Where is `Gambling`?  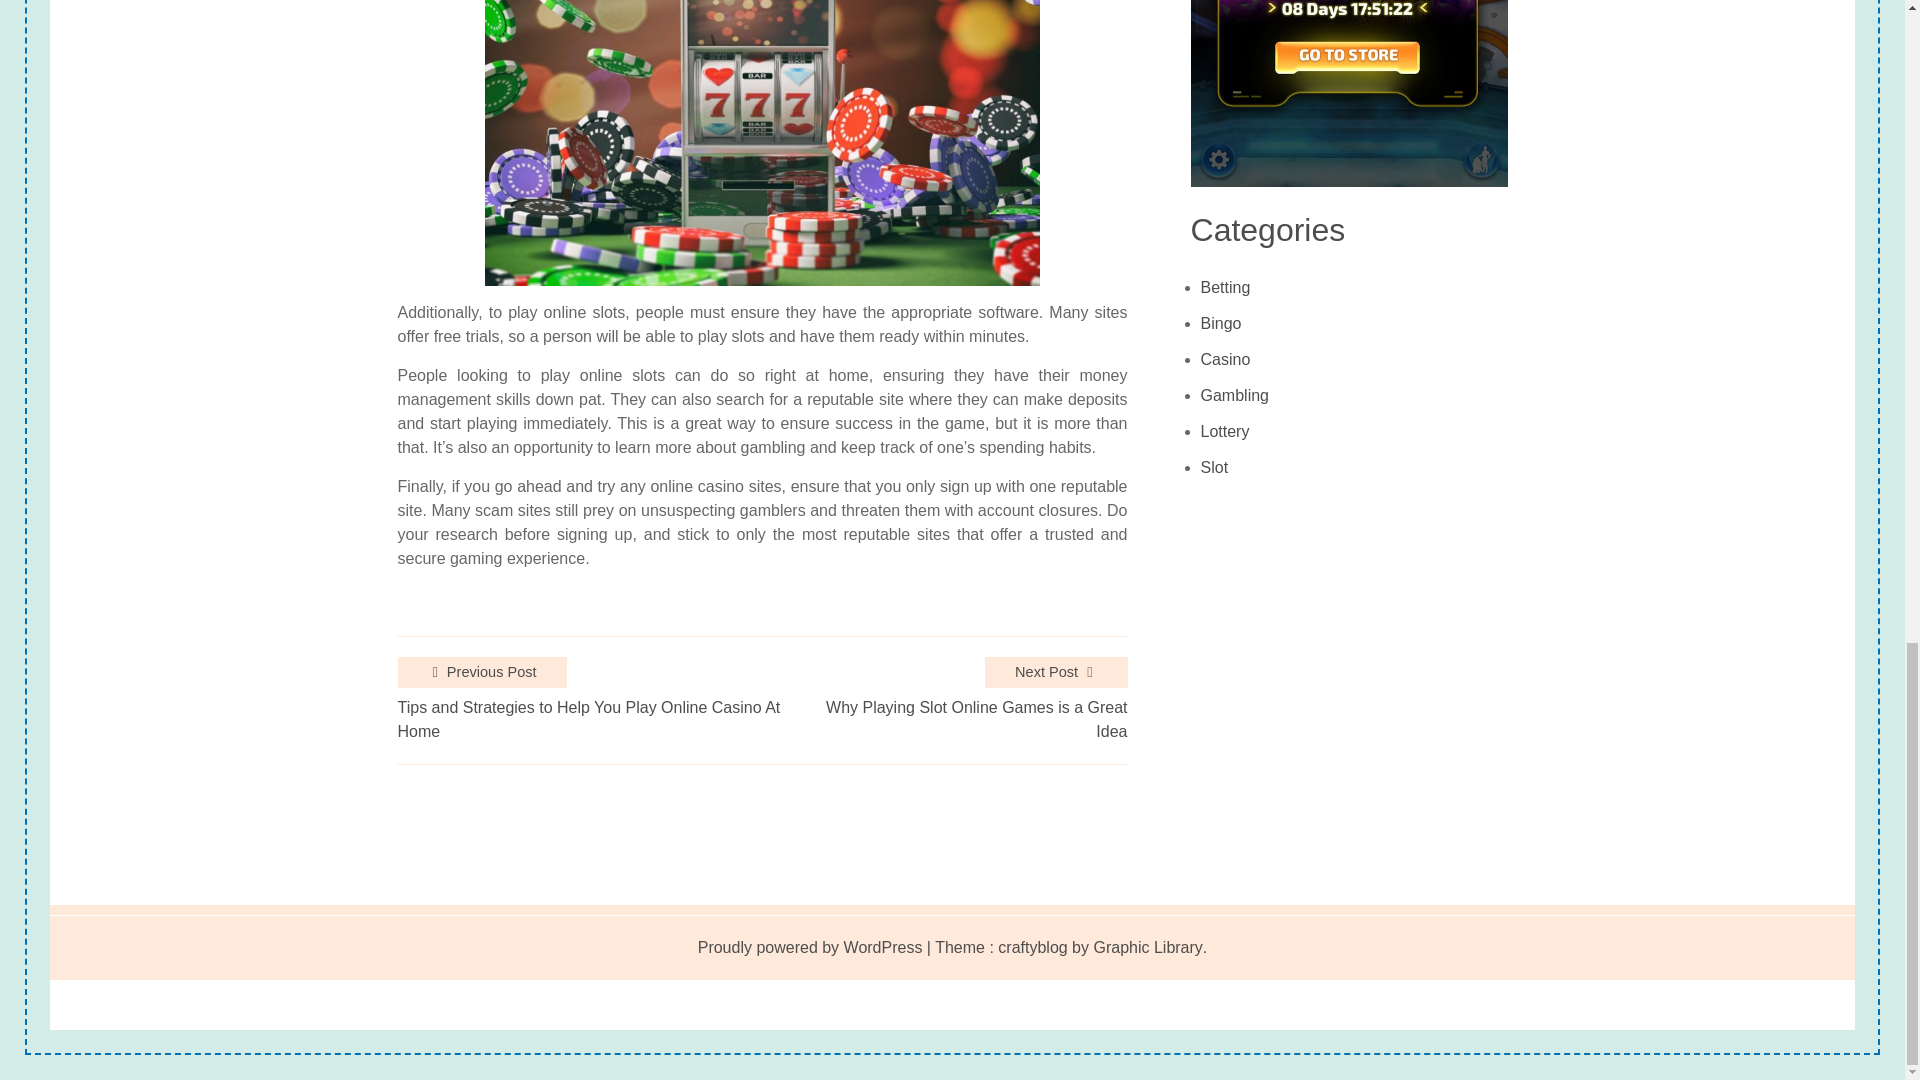
Gambling is located at coordinates (1235, 396).